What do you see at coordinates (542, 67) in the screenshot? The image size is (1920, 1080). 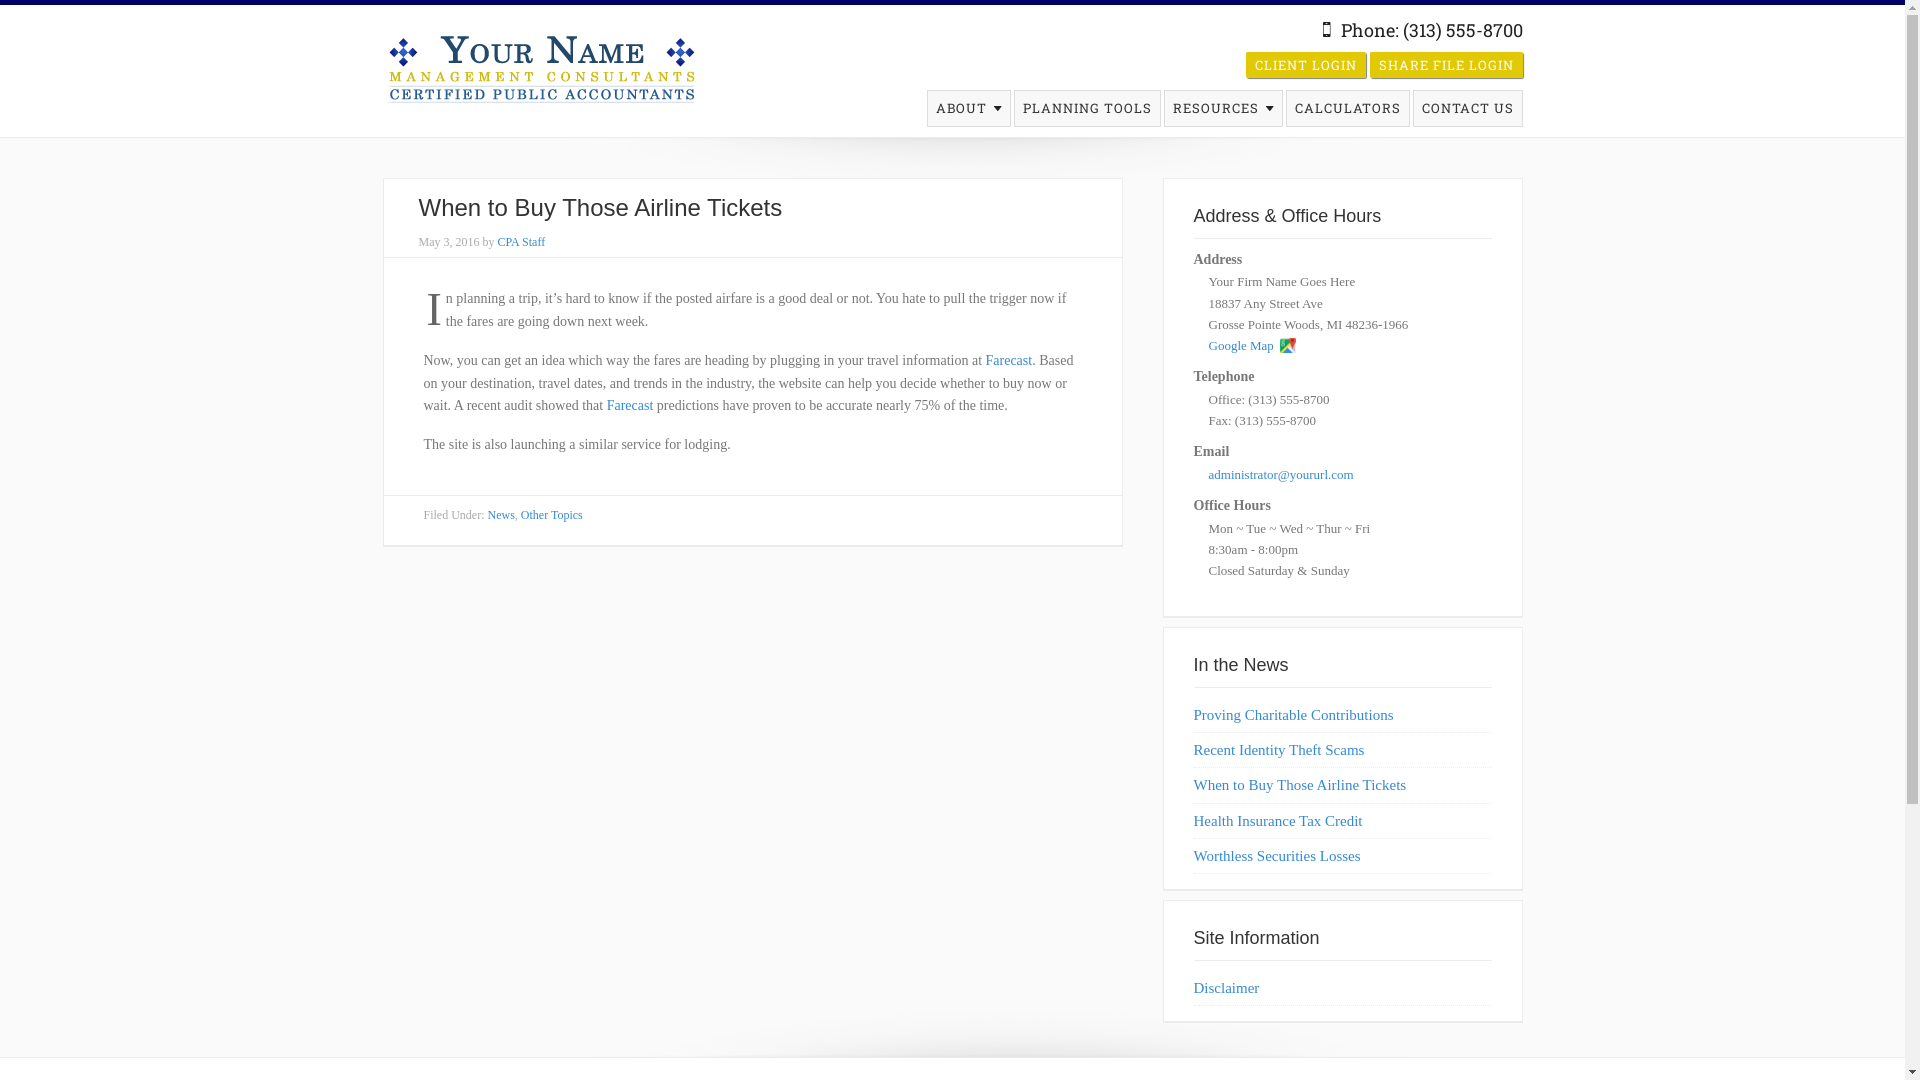 I see `Generic CPA Website` at bounding box center [542, 67].